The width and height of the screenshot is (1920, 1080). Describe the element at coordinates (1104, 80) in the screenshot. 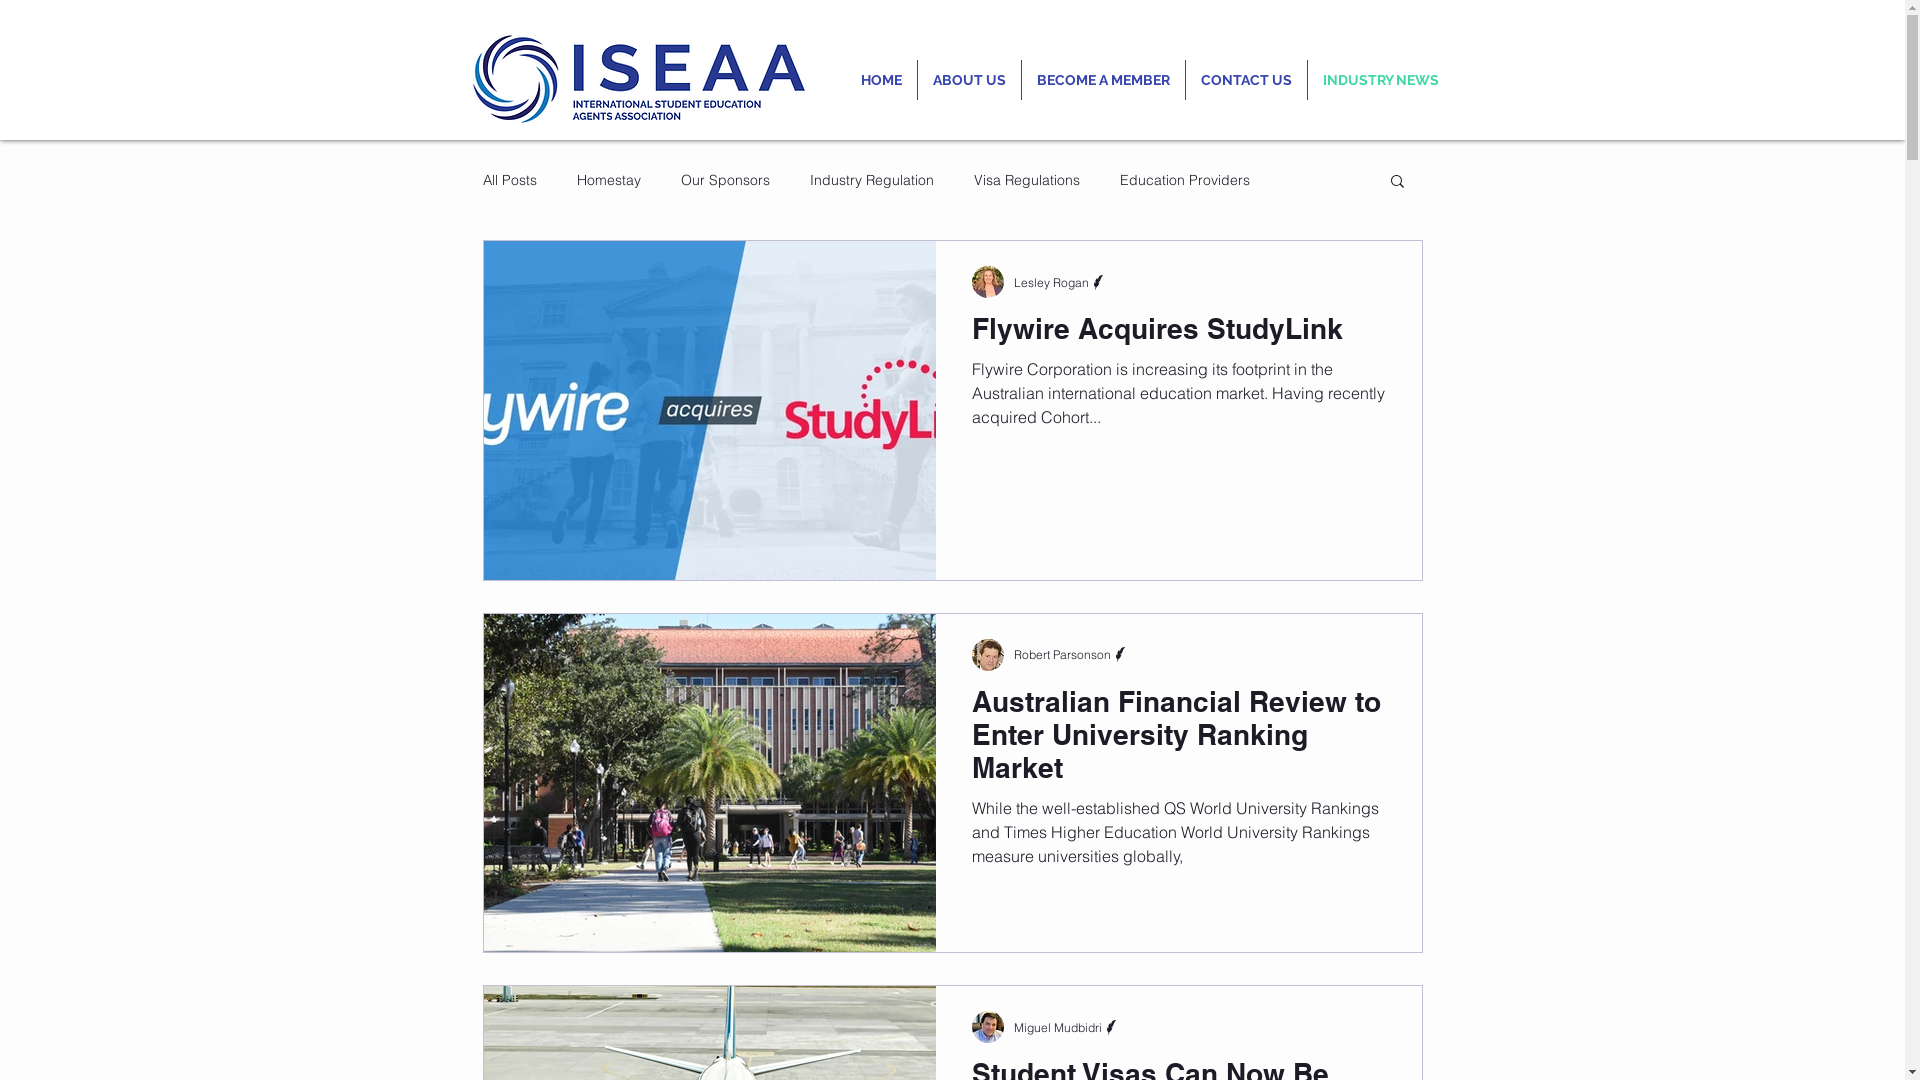

I see `BECOME A MEMBER` at that location.